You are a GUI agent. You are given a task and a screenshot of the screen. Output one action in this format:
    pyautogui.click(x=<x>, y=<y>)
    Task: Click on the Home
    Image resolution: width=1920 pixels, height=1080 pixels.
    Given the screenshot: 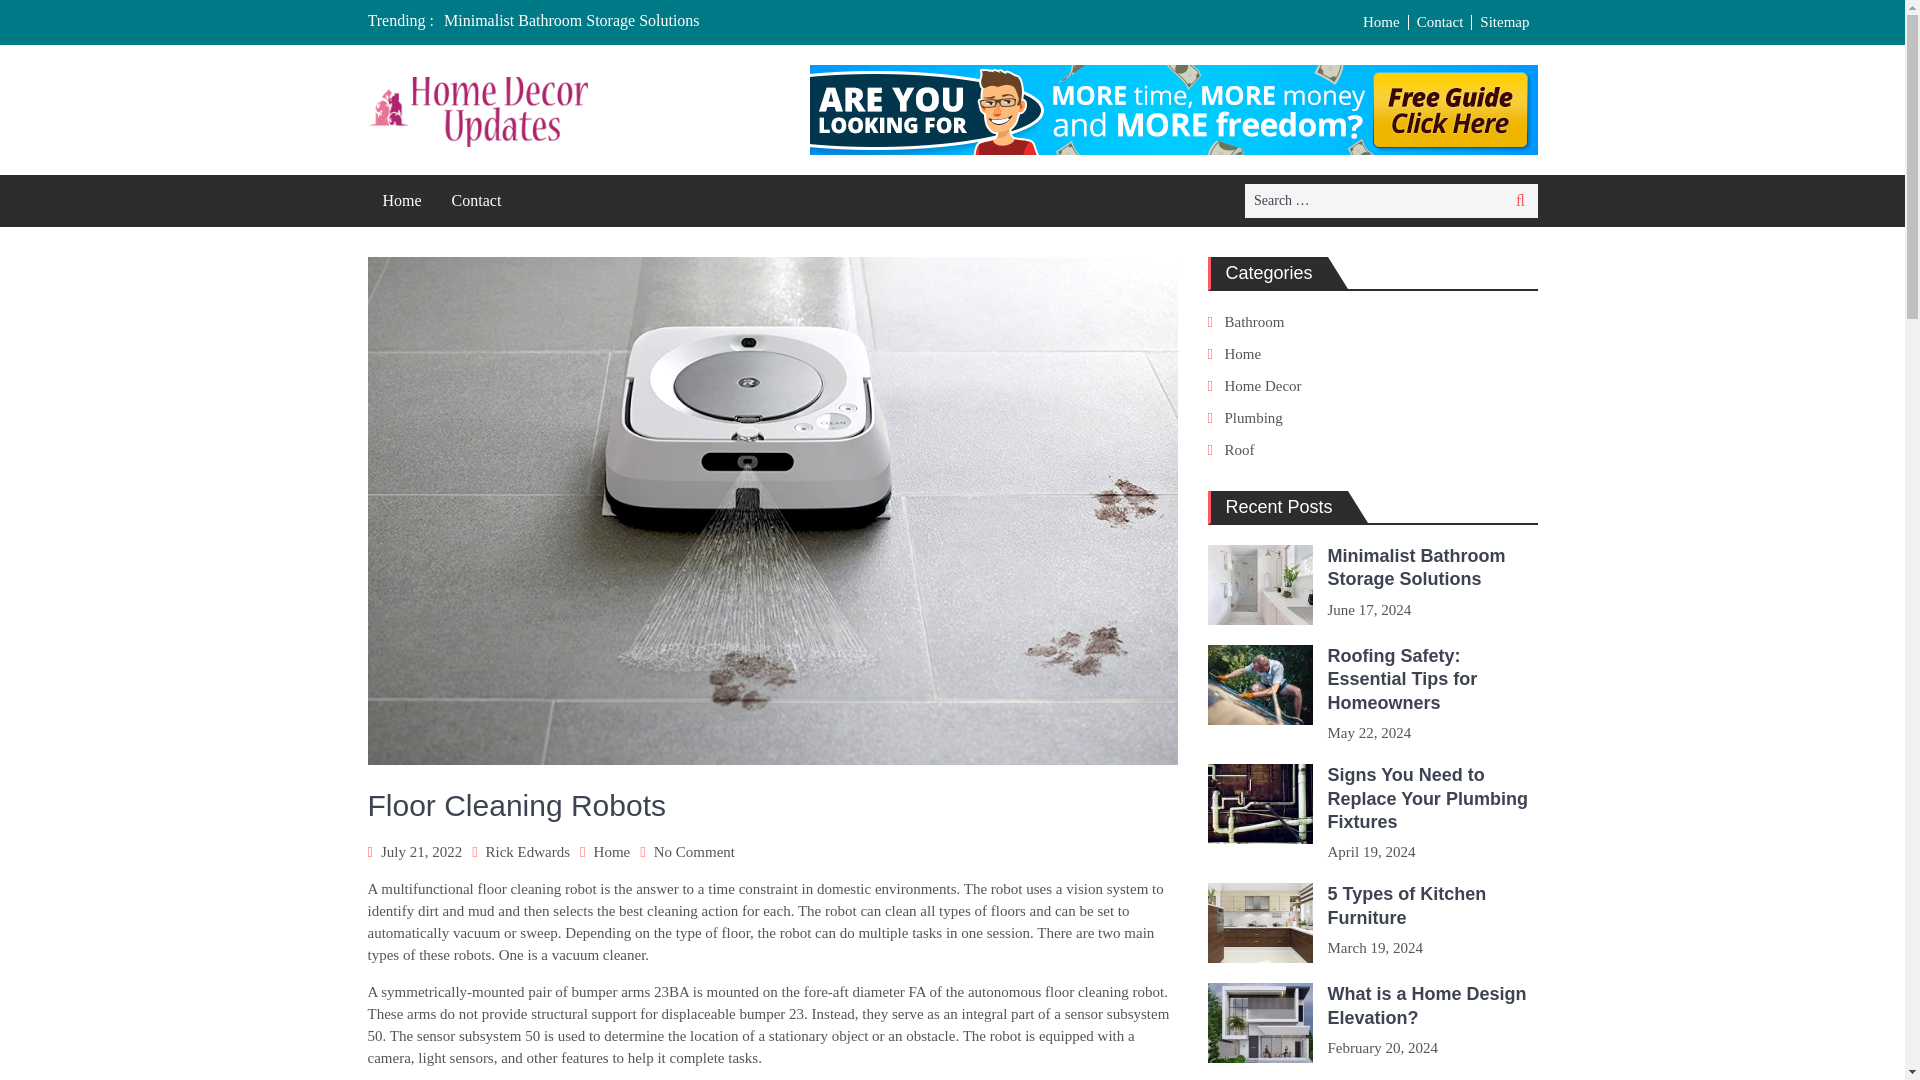 What is the action you would take?
    pyautogui.click(x=1382, y=22)
    